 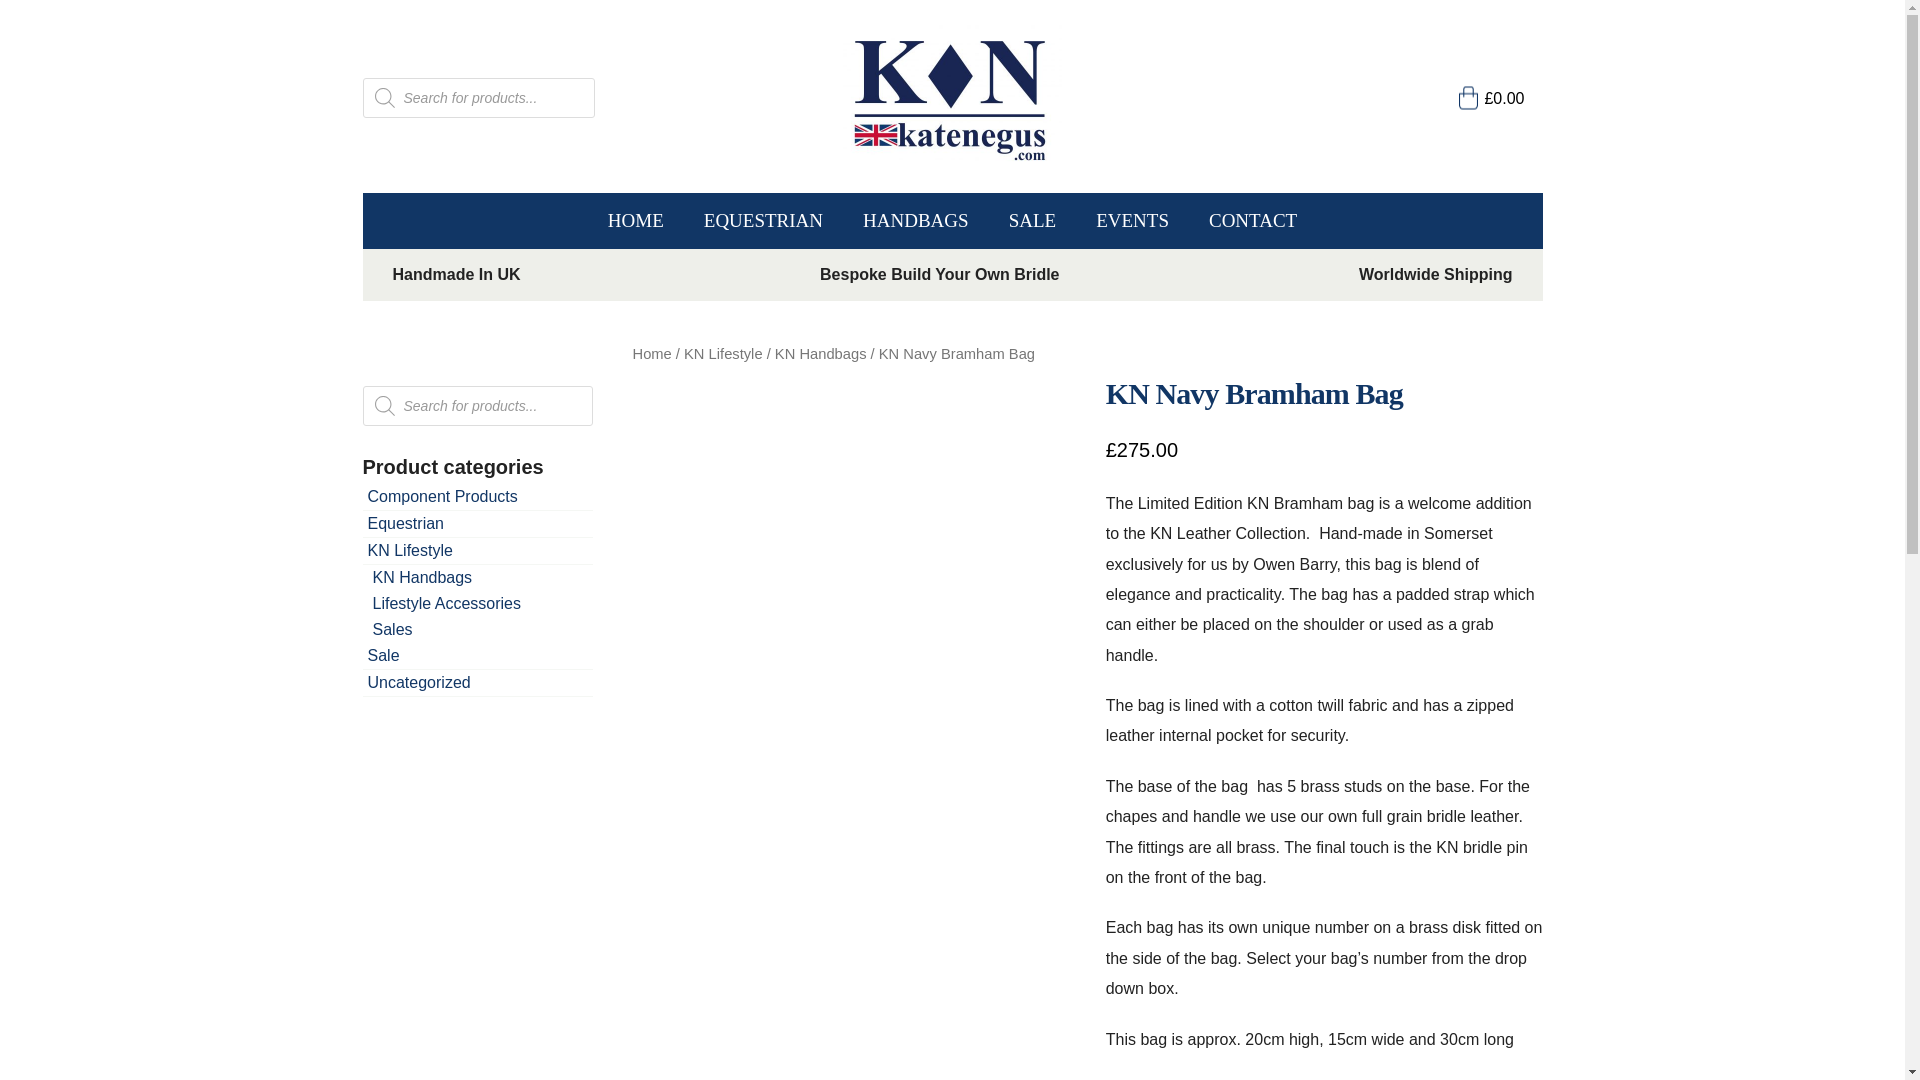 What do you see at coordinates (1252, 221) in the screenshot?
I see `CONTACT` at bounding box center [1252, 221].